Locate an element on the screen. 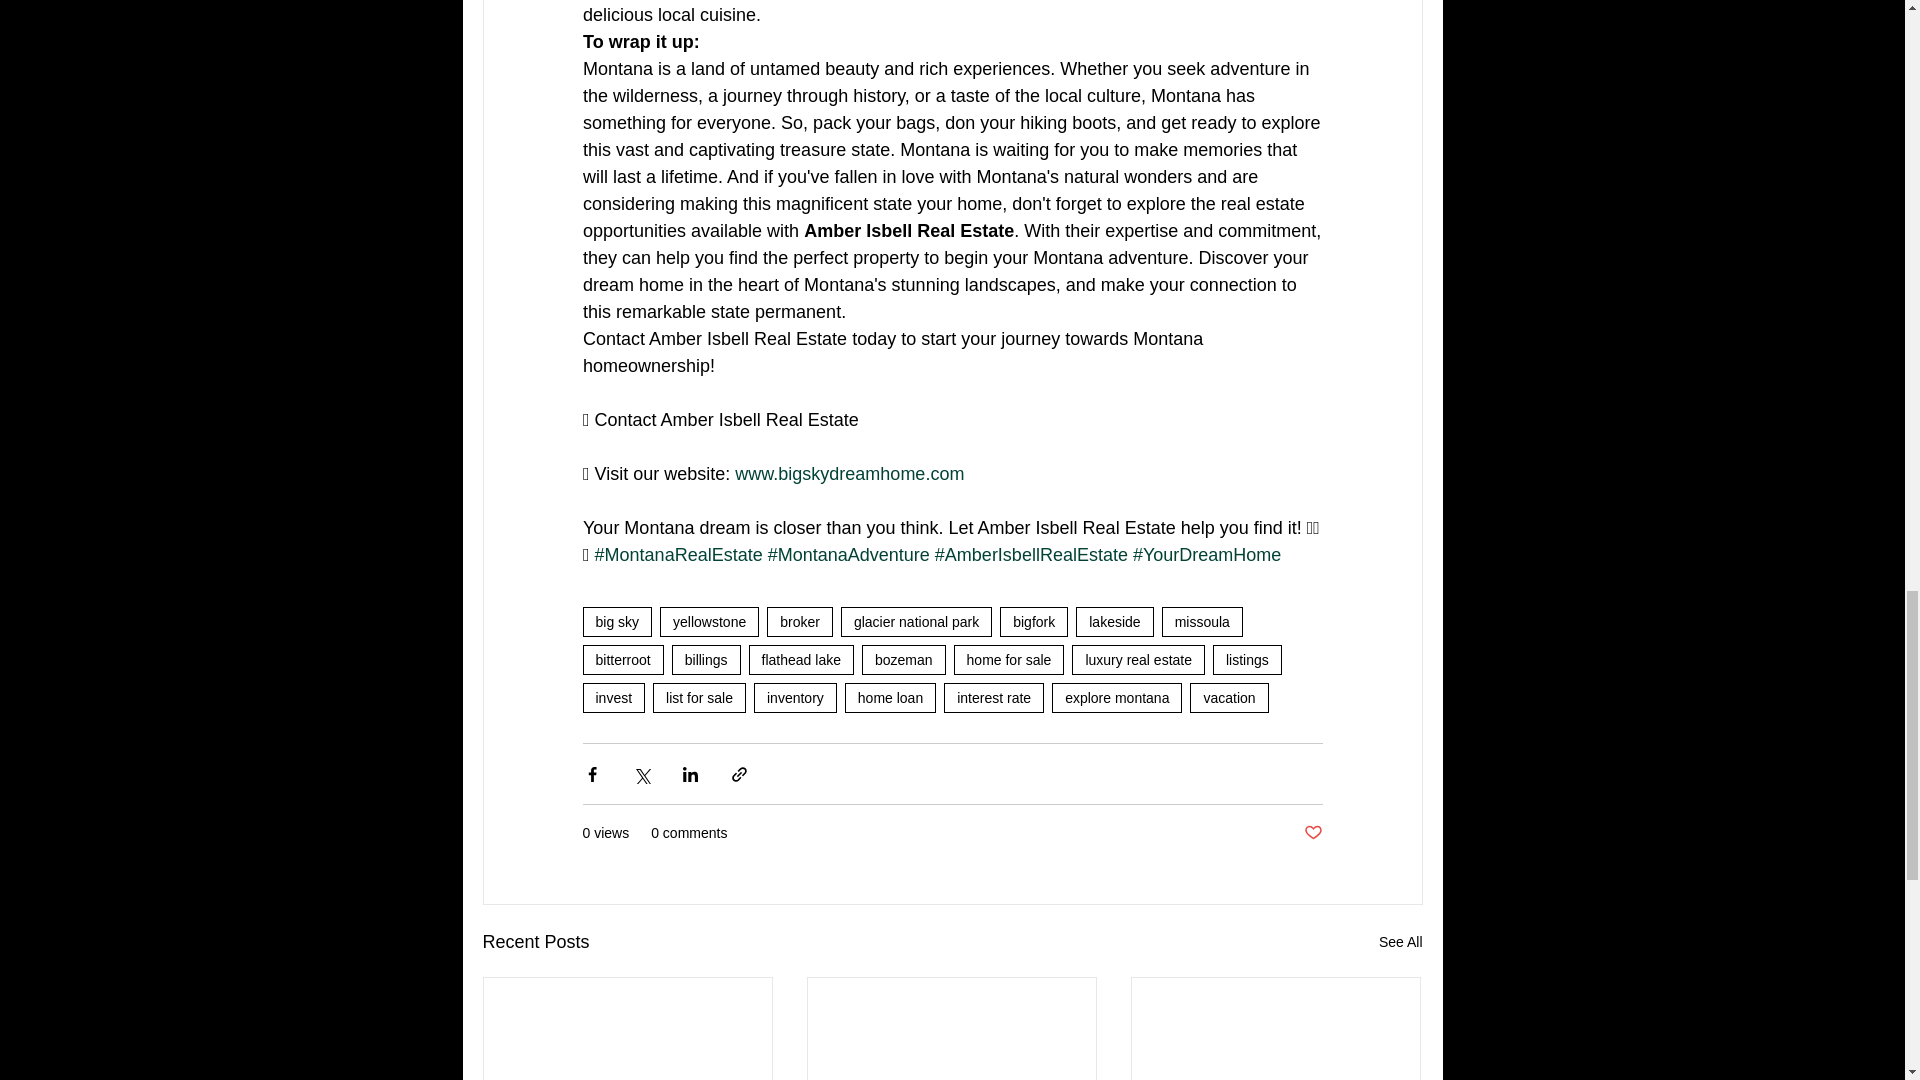 The image size is (1920, 1080). bigfork is located at coordinates (1034, 622).